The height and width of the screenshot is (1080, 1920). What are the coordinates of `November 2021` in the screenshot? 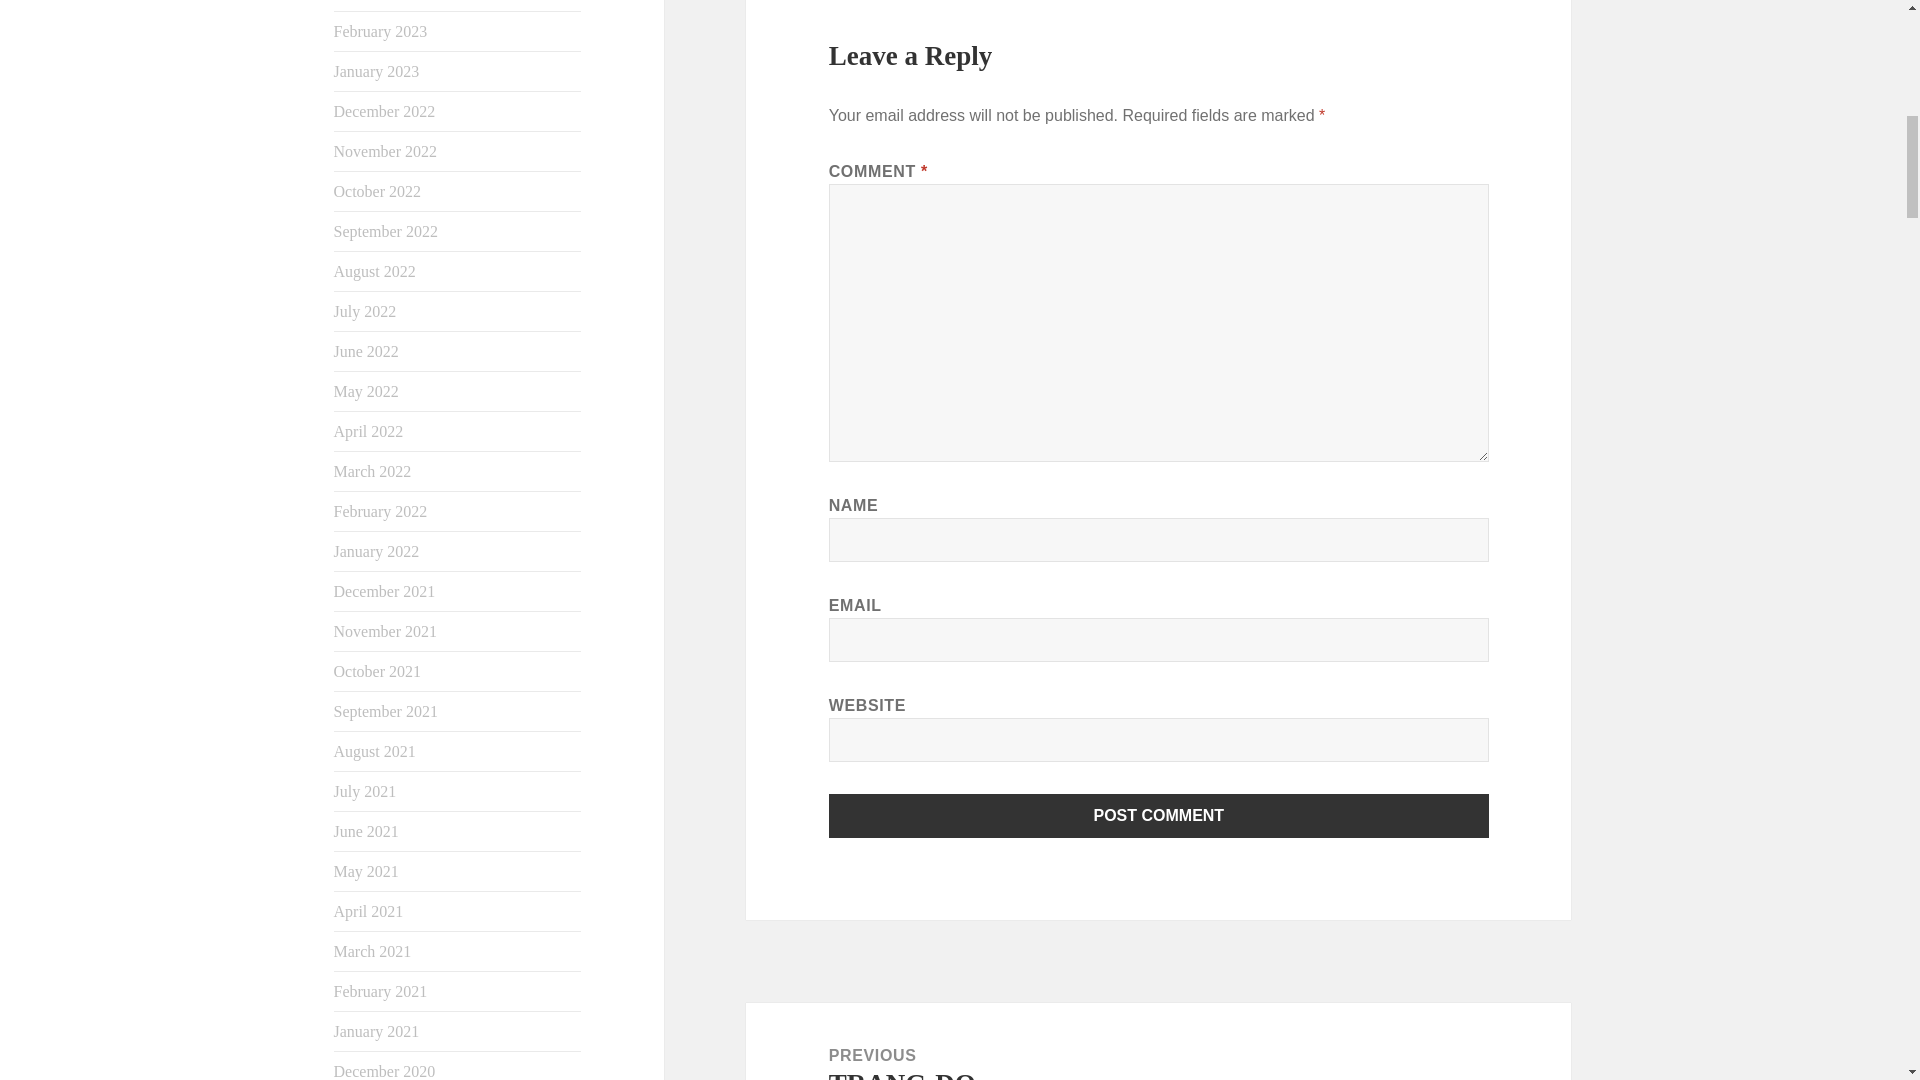 It's located at (386, 632).